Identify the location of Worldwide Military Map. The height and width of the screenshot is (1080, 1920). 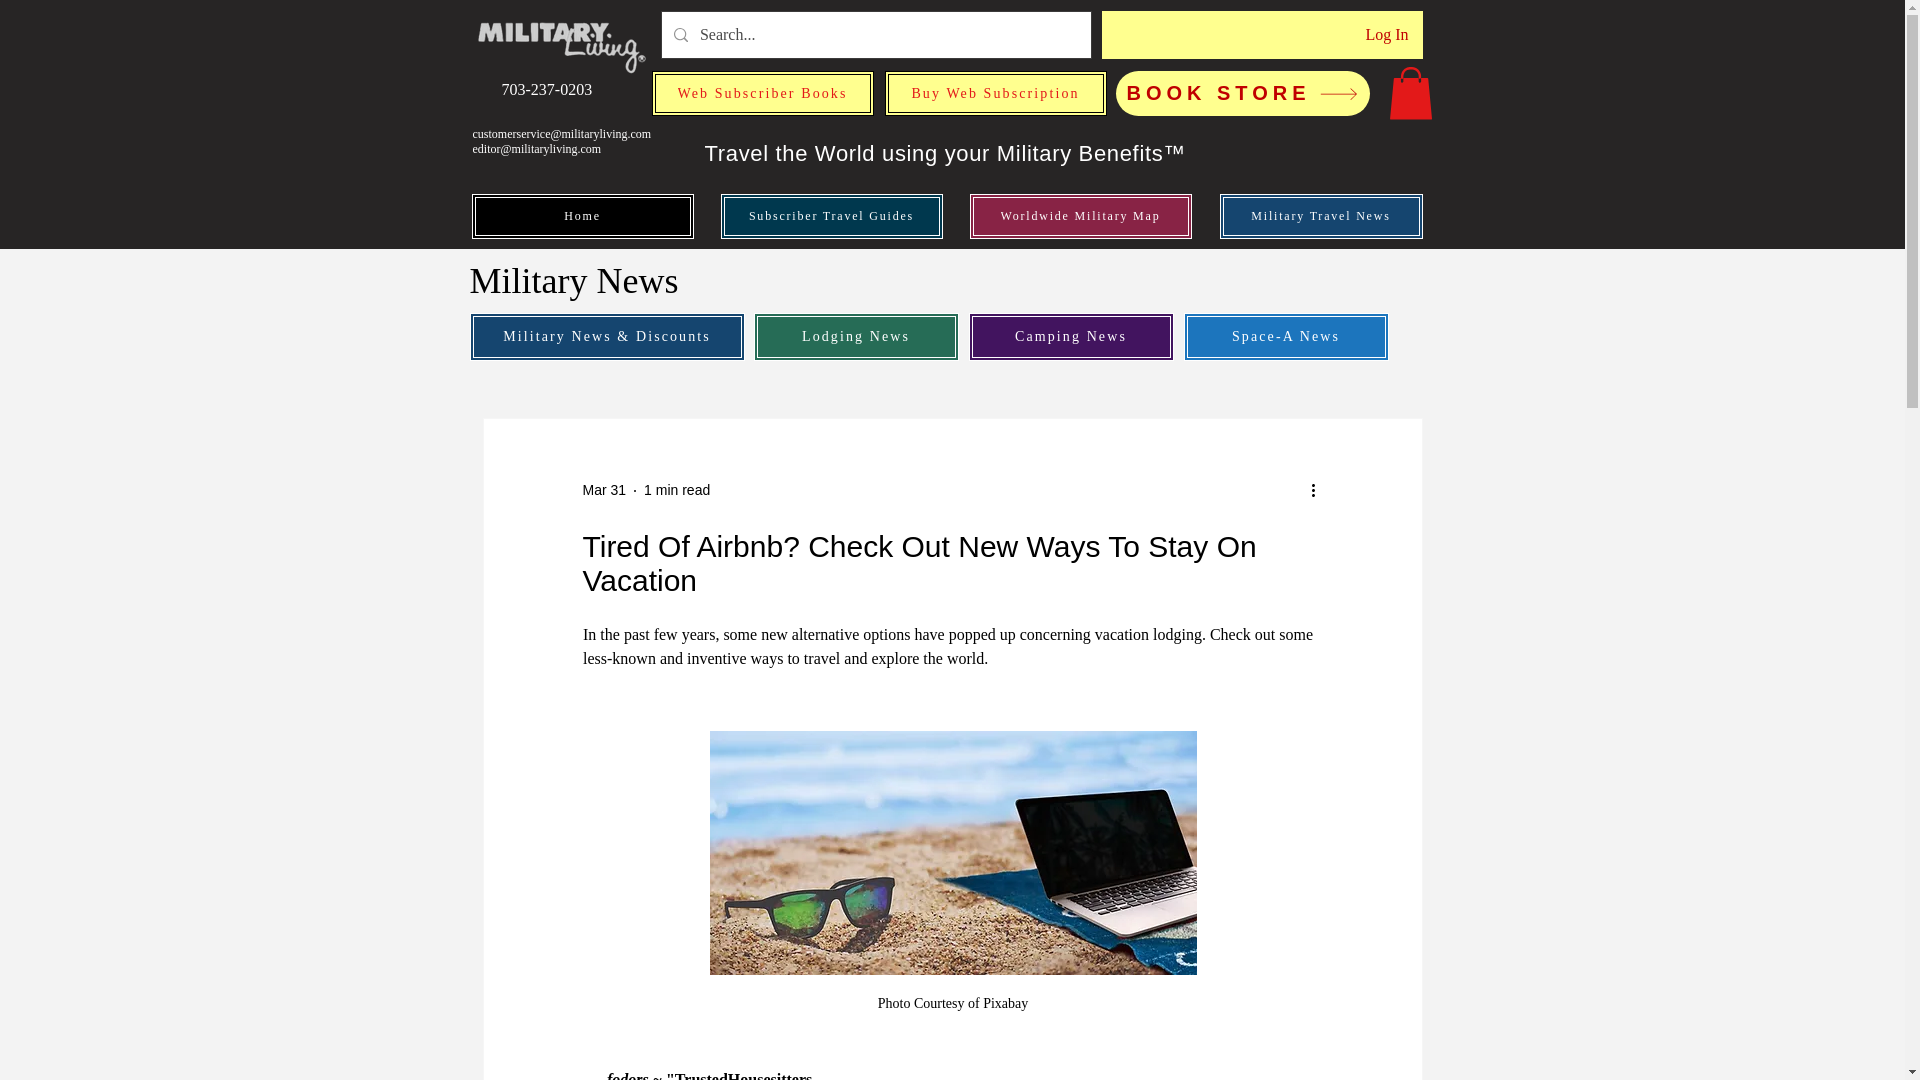
(1080, 216).